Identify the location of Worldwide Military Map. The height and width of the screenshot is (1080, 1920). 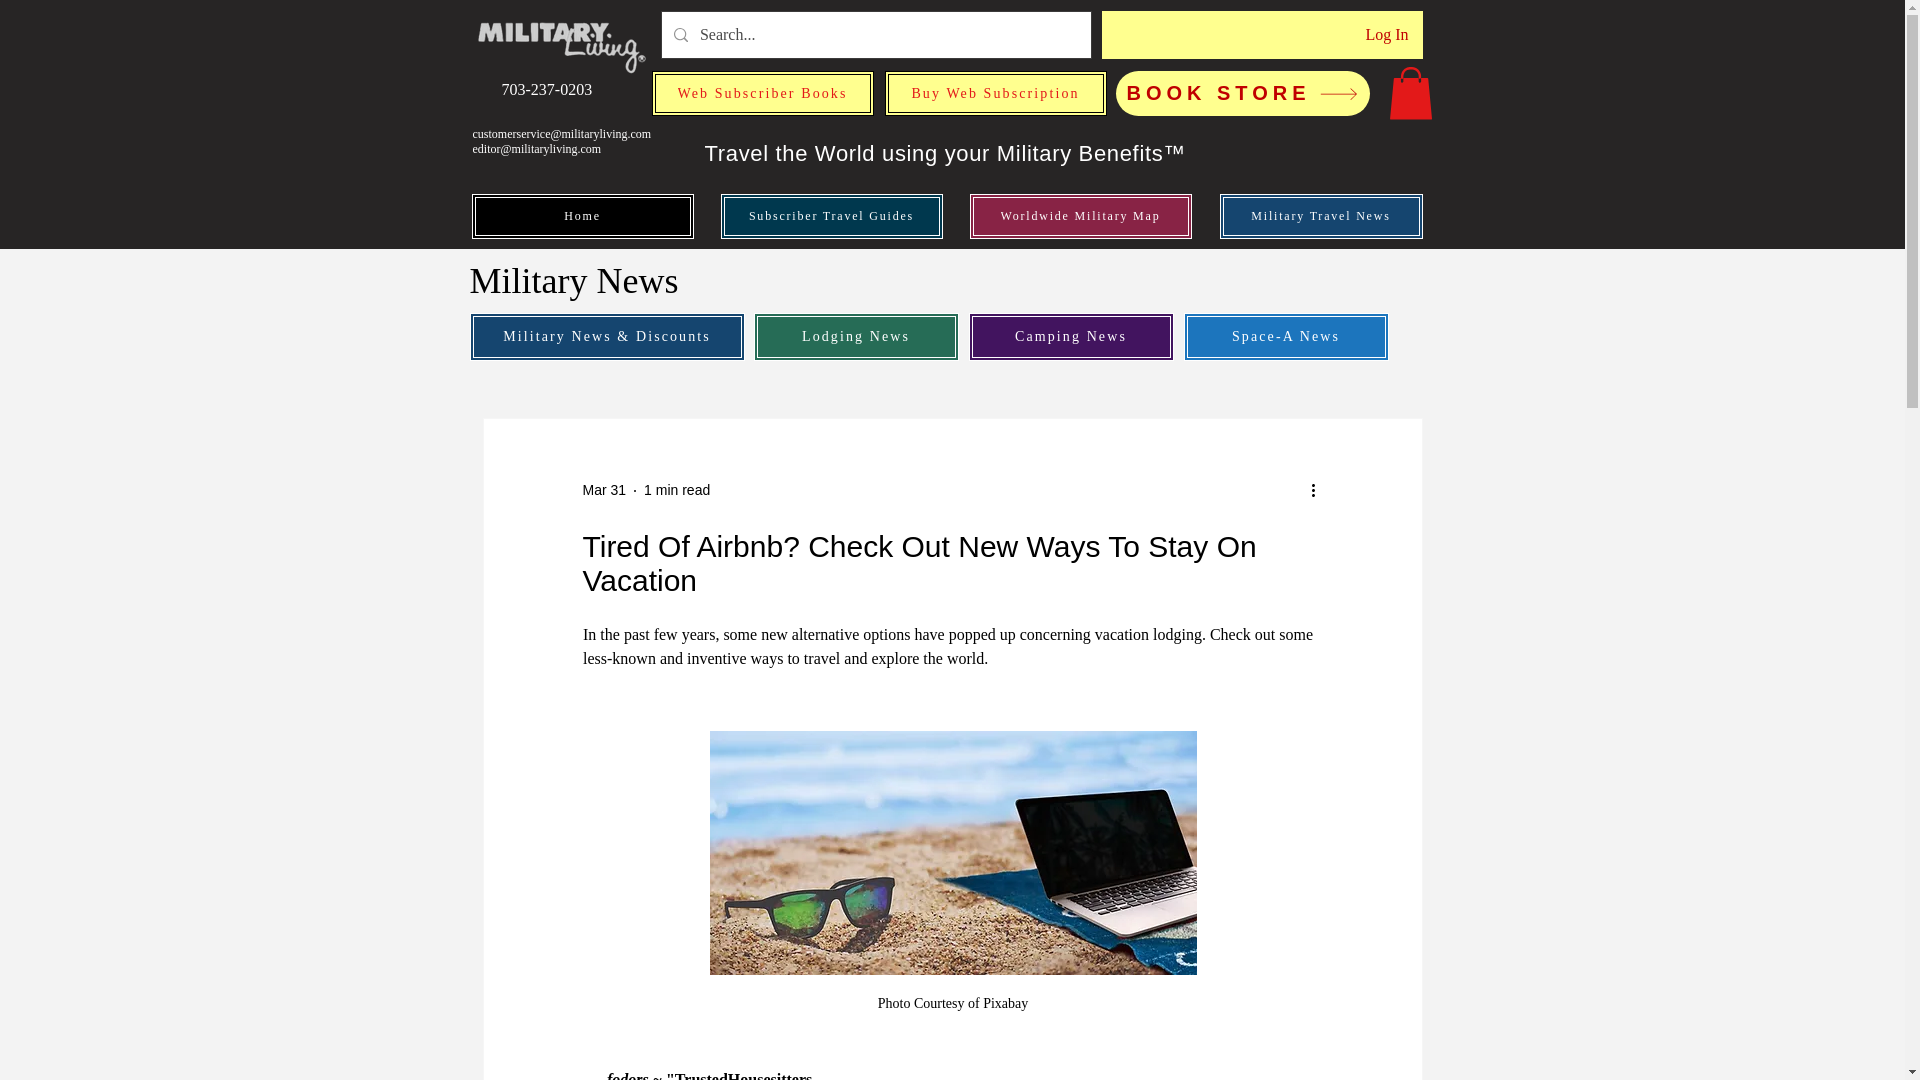
(1080, 216).